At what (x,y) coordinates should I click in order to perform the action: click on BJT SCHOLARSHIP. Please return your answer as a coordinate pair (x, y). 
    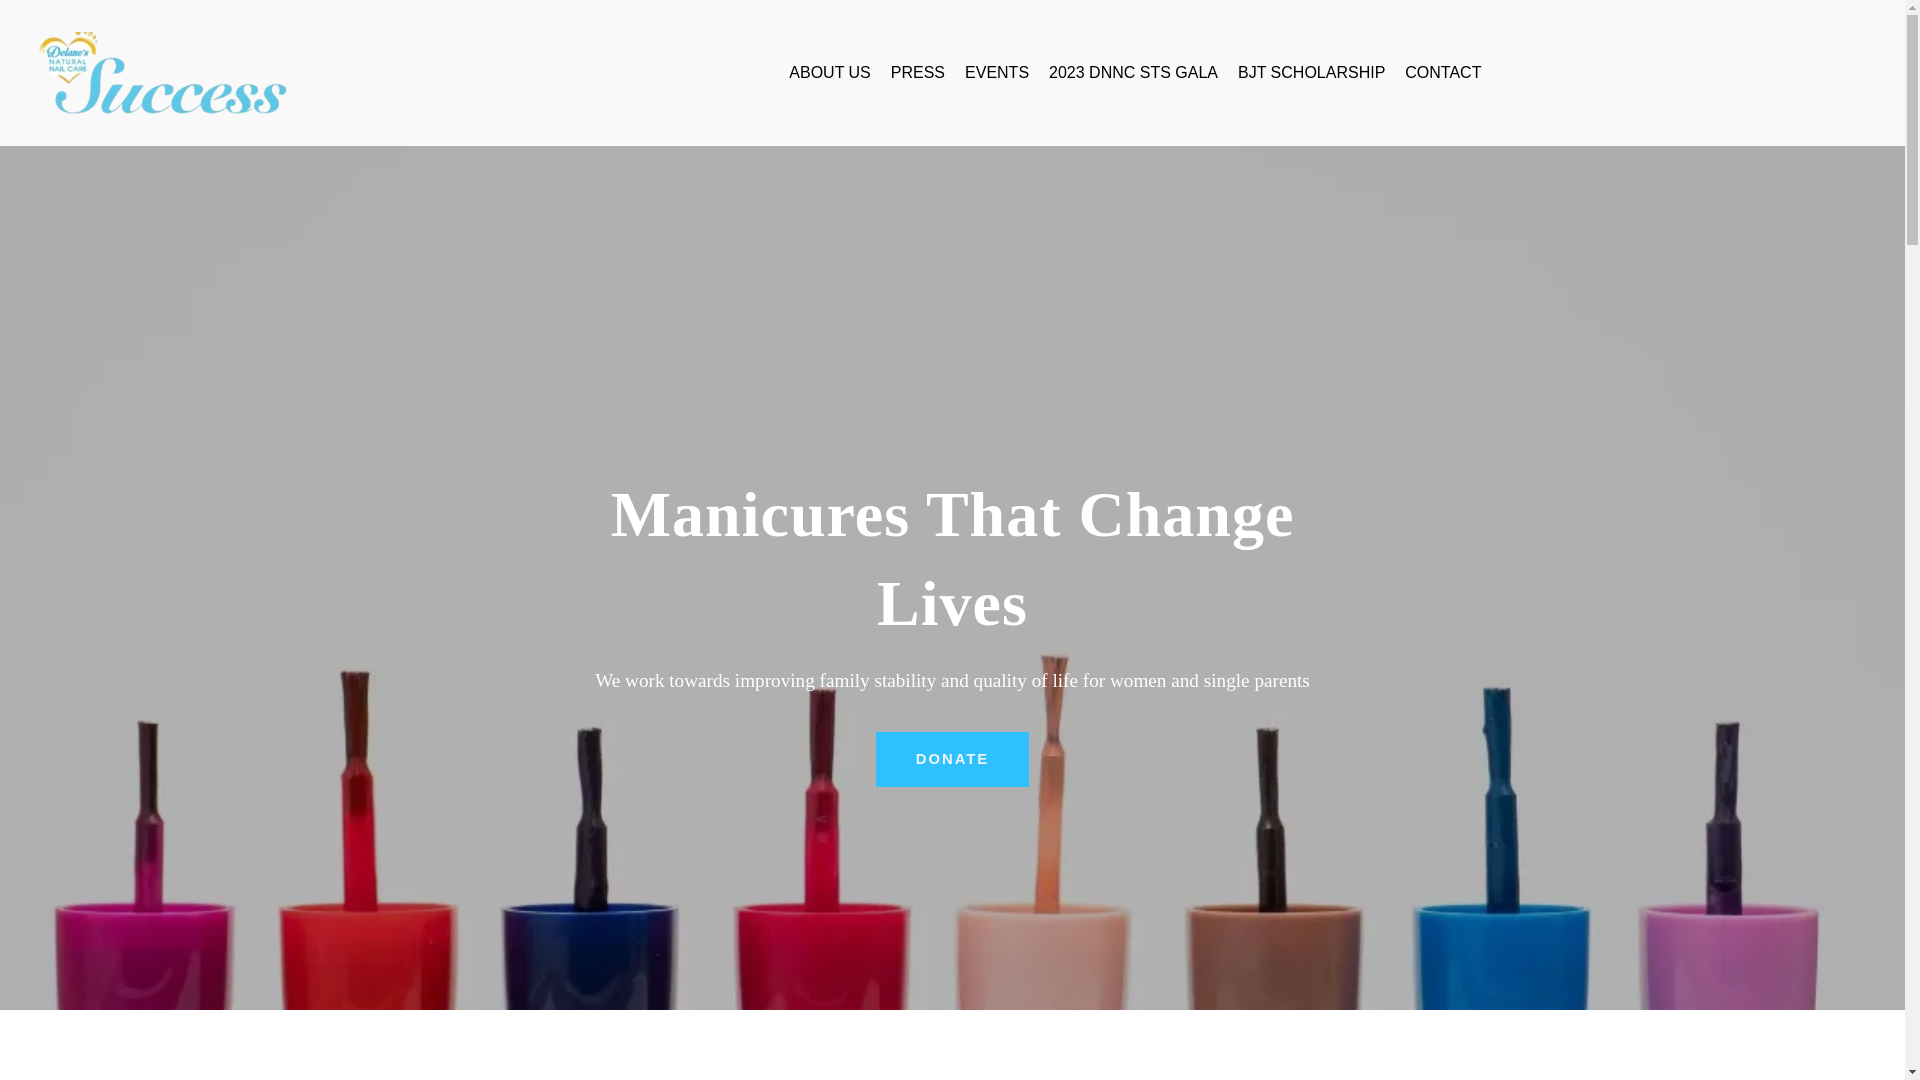
    Looking at the image, I should click on (1311, 72).